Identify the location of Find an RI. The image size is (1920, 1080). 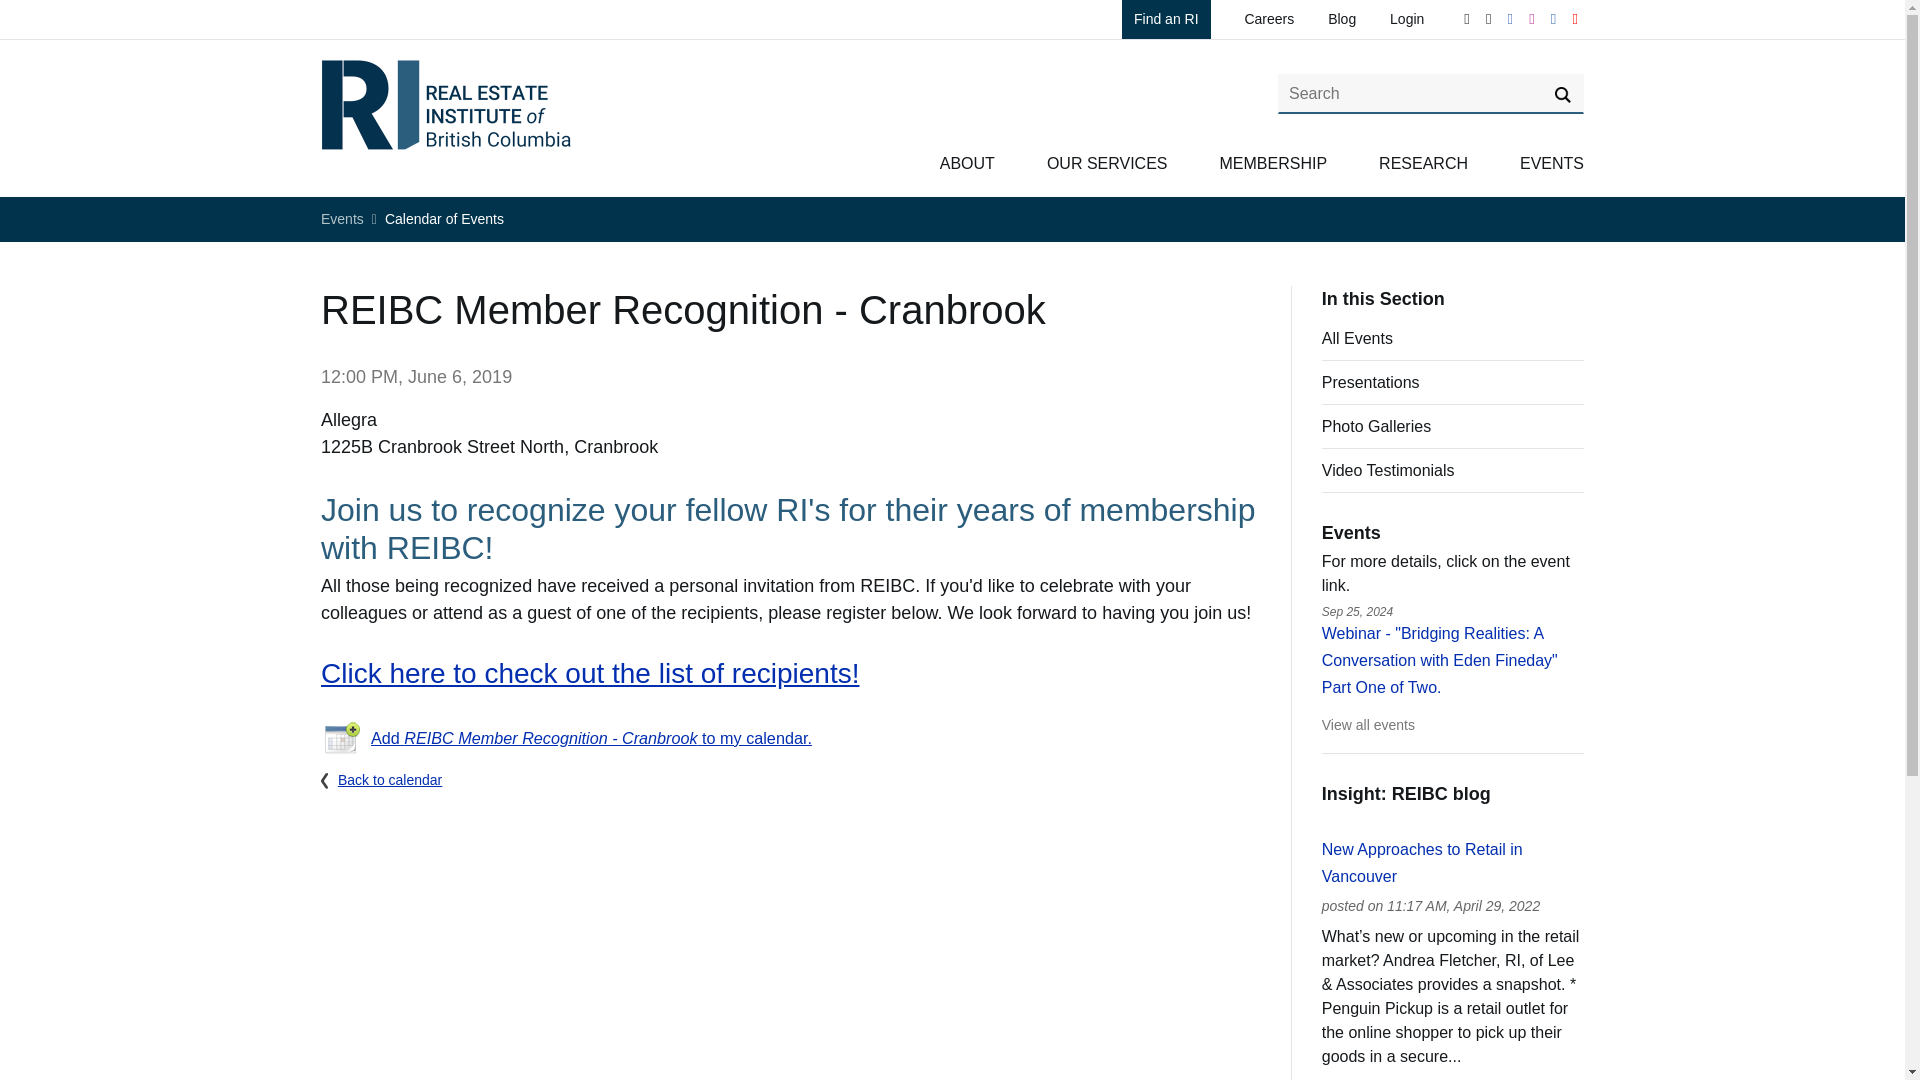
(1166, 19).